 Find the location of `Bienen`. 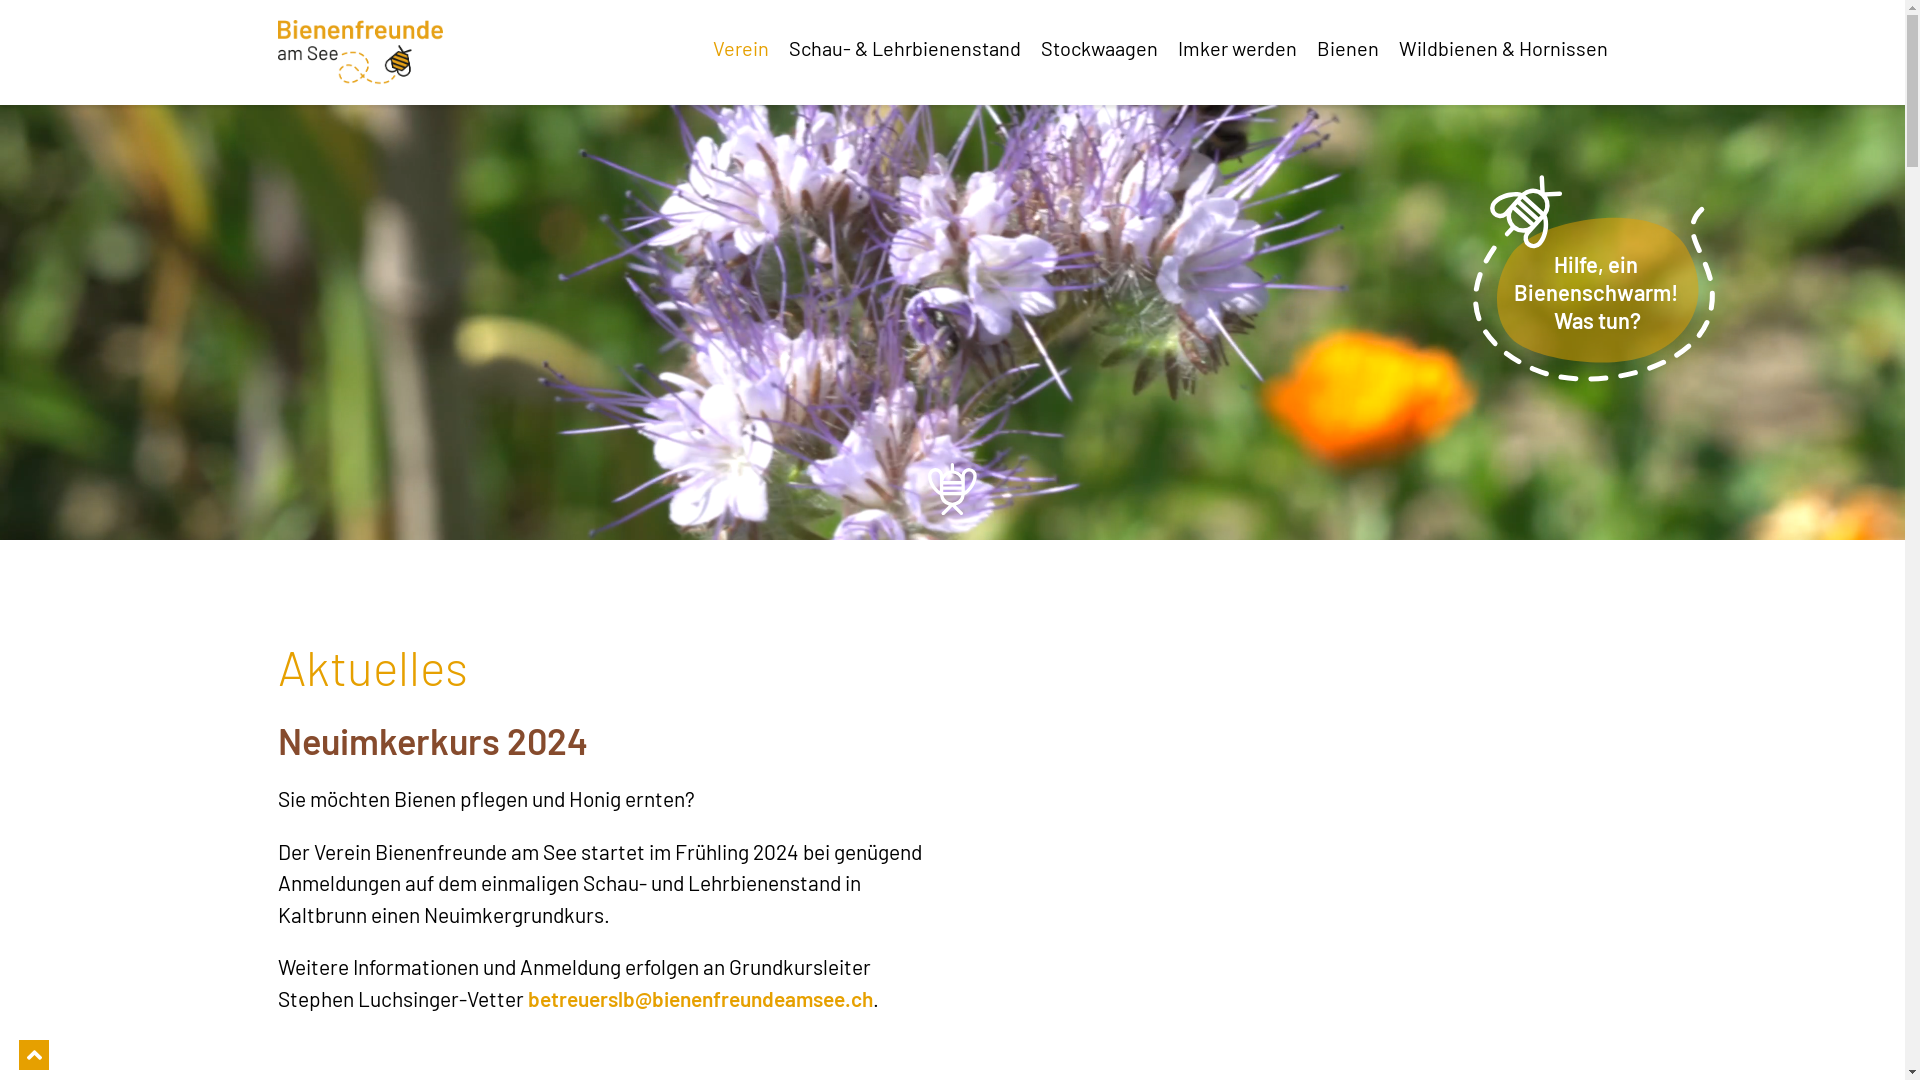

Bienen is located at coordinates (1357, 48).